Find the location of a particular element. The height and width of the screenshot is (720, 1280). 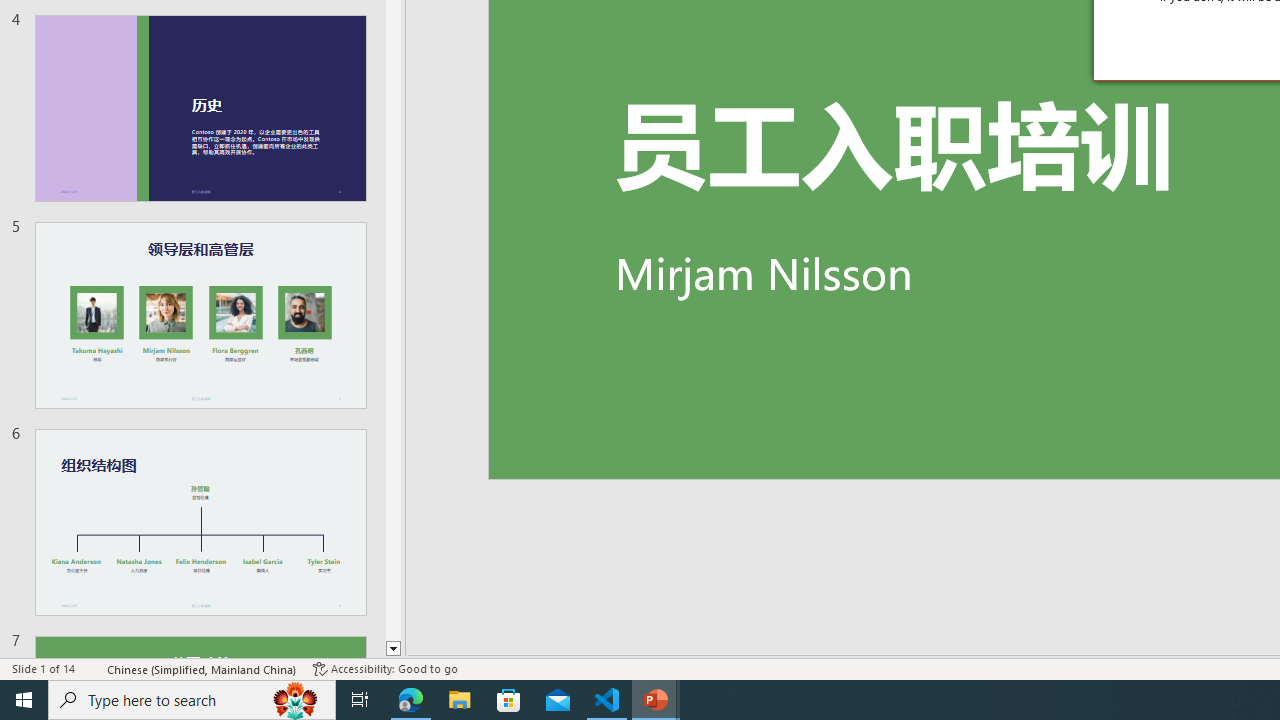

Spell Check  is located at coordinates (92, 668).